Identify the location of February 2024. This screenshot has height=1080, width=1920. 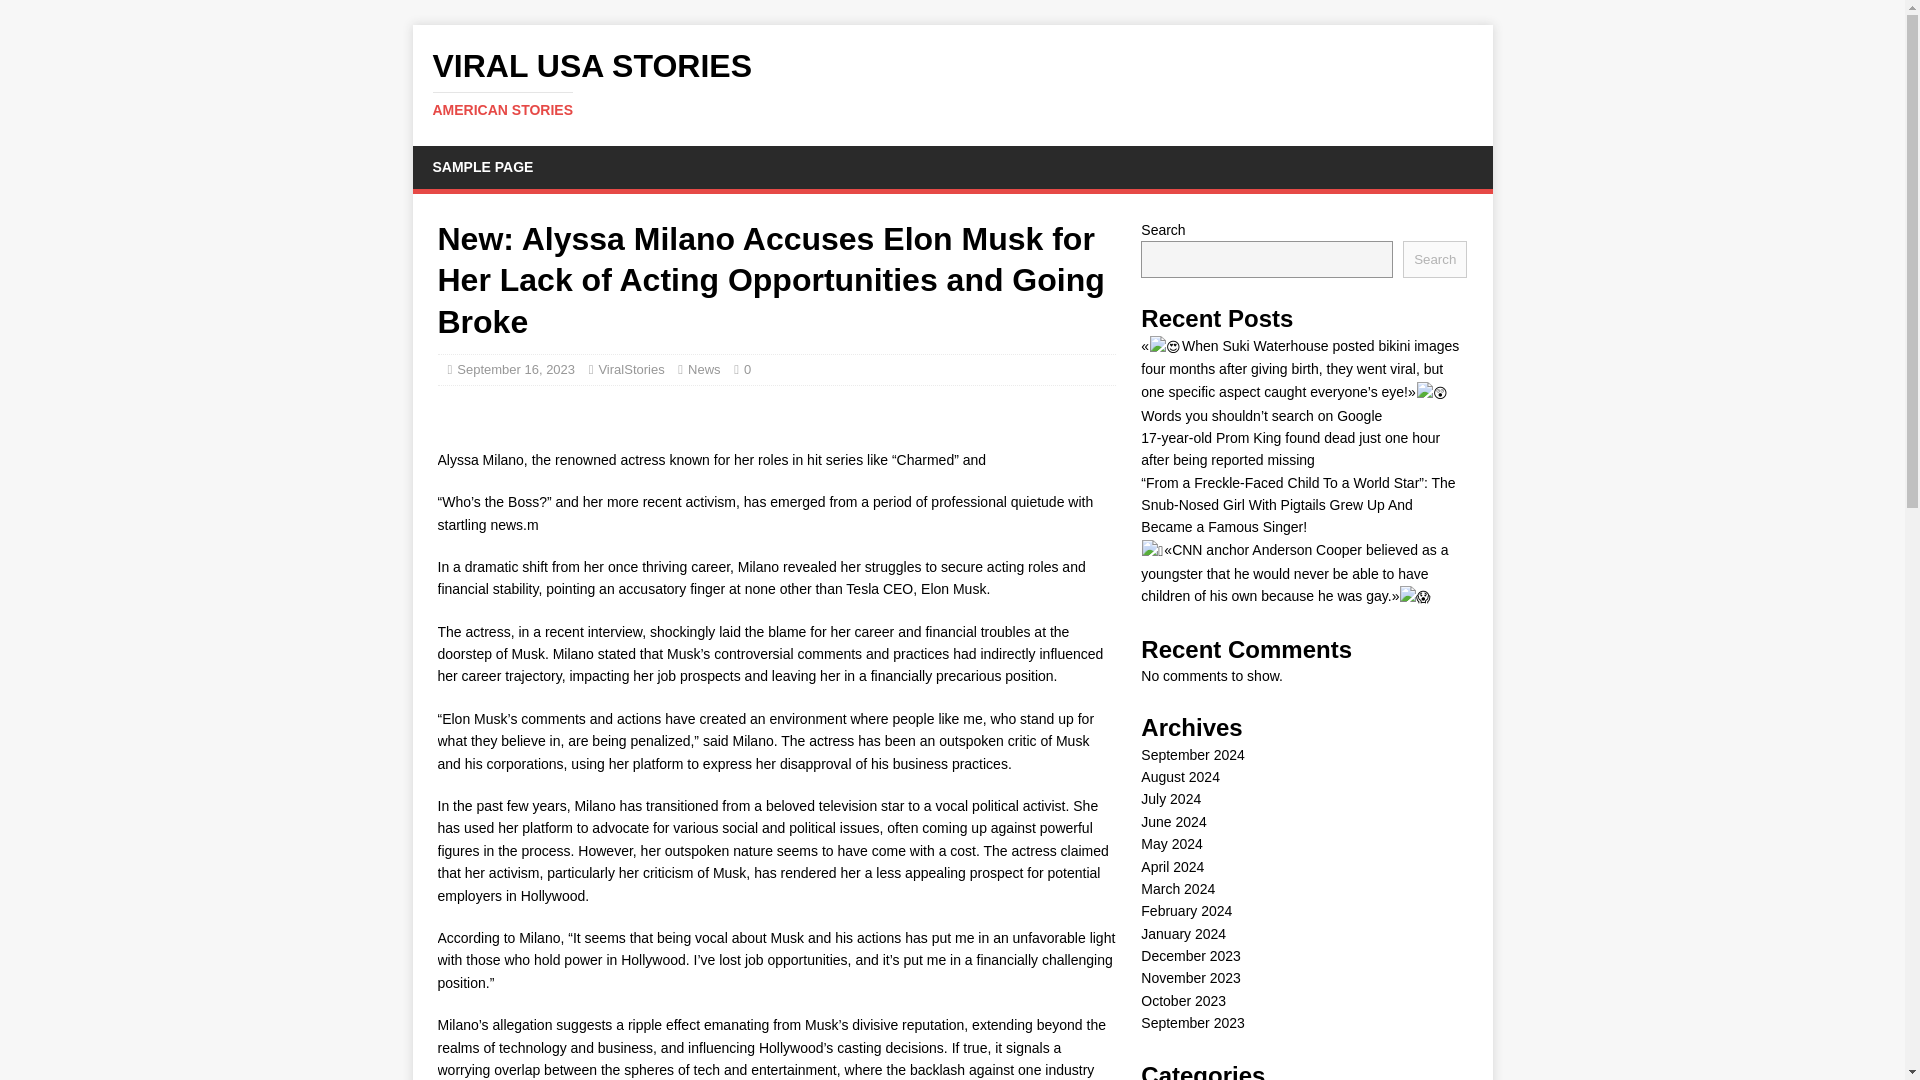
(1186, 910).